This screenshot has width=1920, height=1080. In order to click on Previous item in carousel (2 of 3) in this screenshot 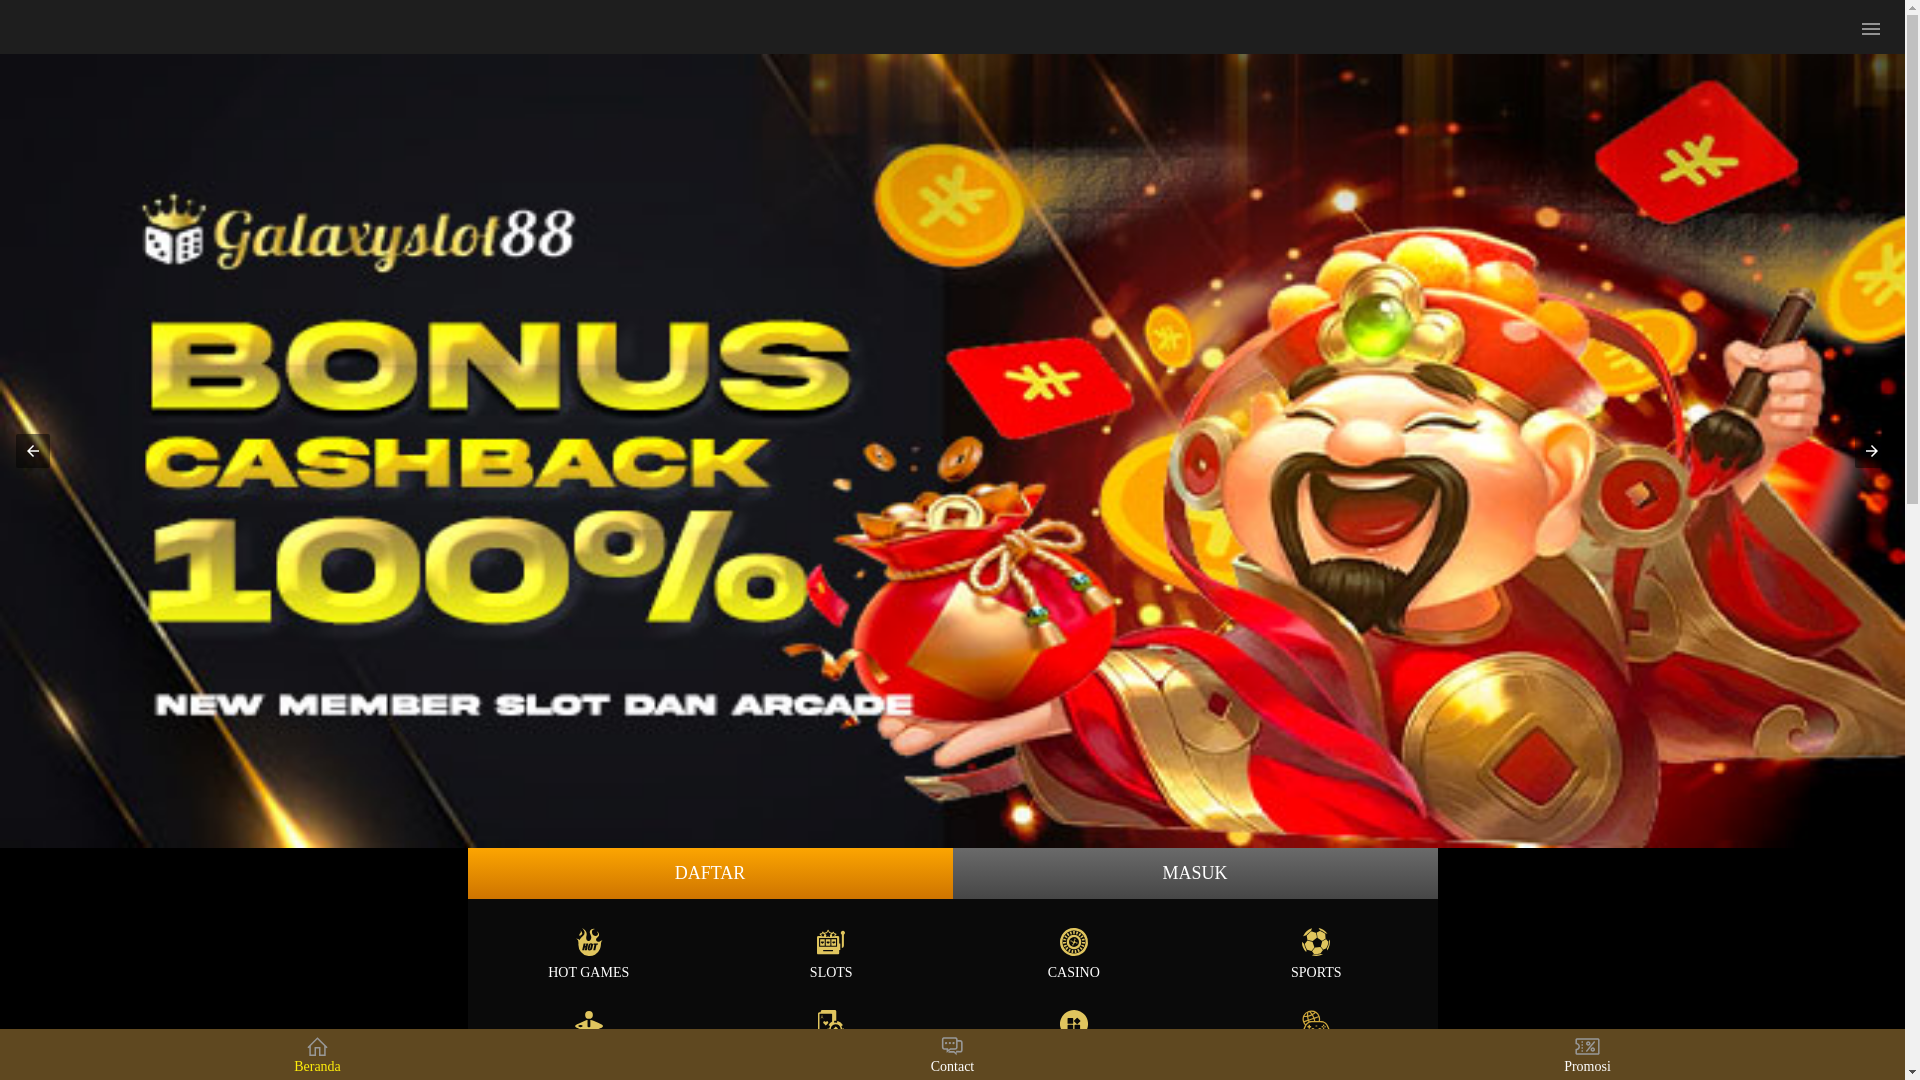, I will do `click(33, 451)`.